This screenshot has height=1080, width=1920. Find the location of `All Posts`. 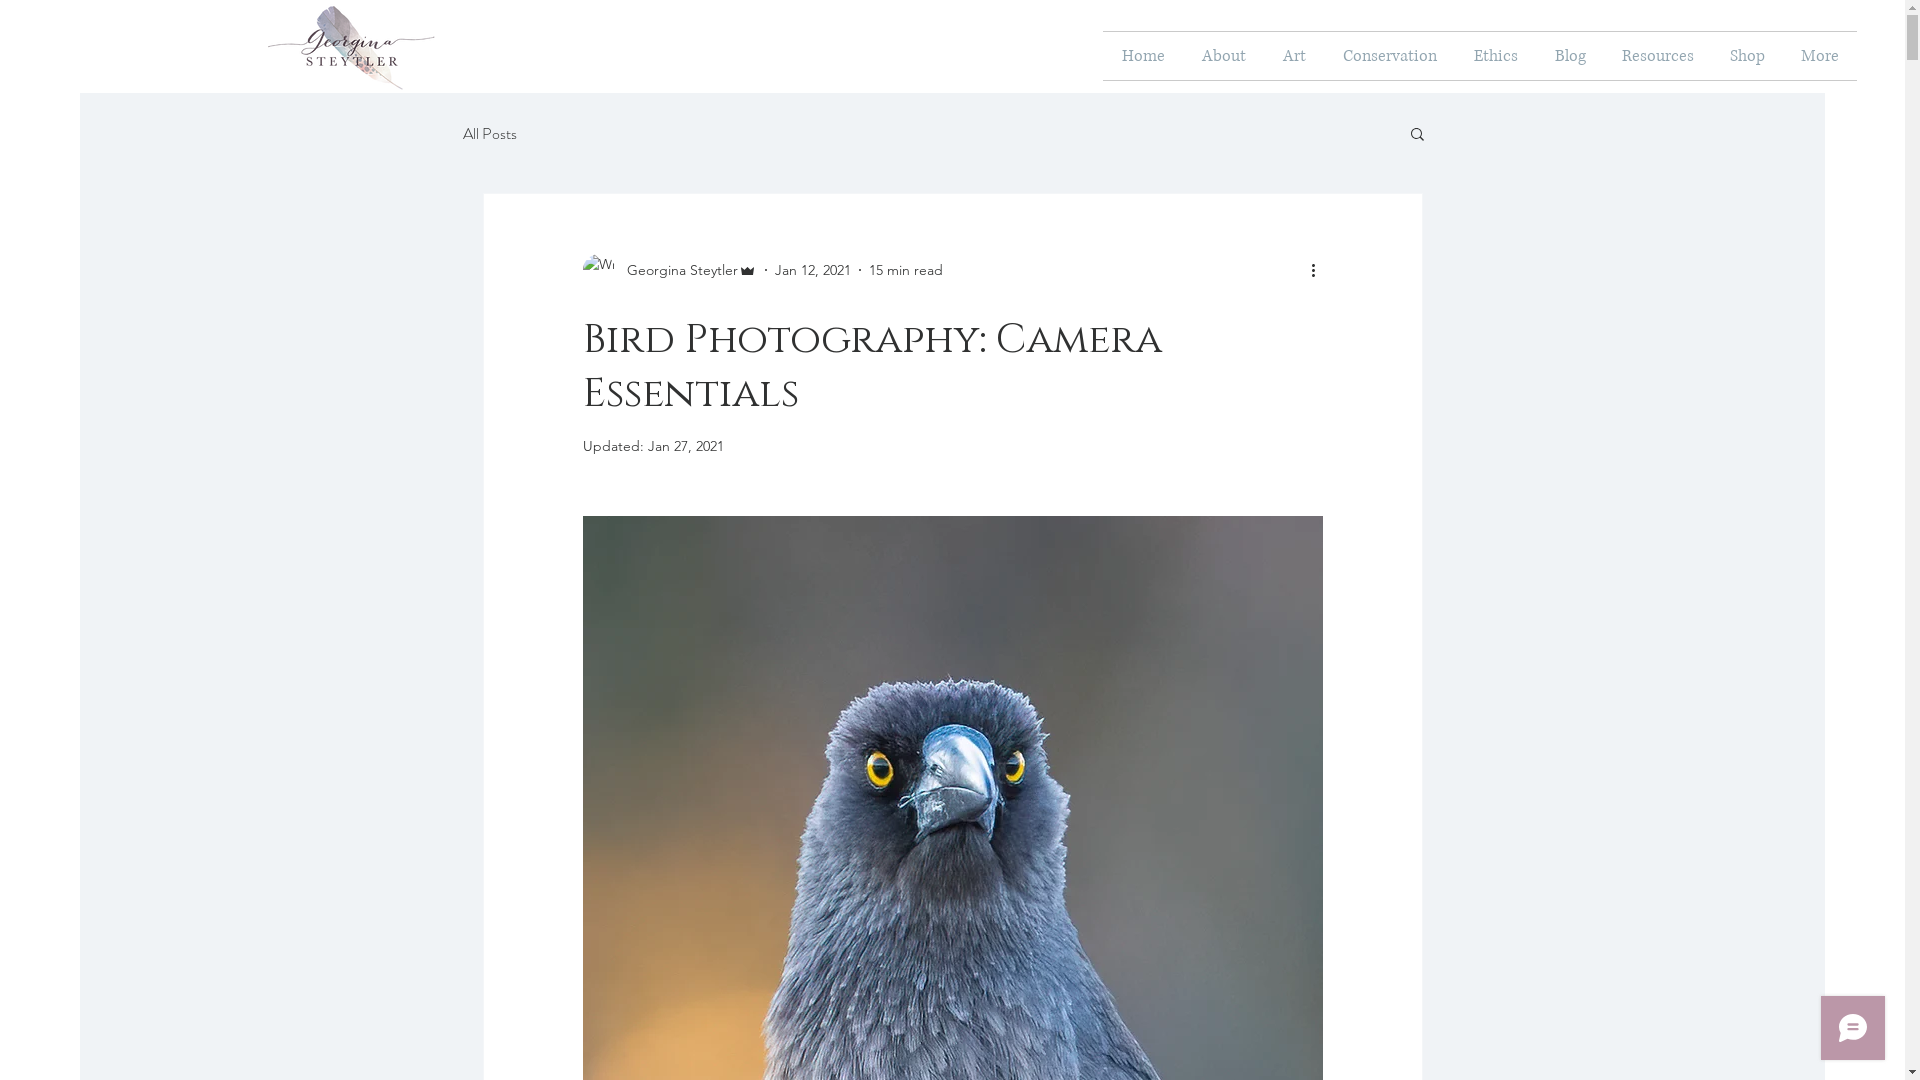

All Posts is located at coordinates (489, 134).